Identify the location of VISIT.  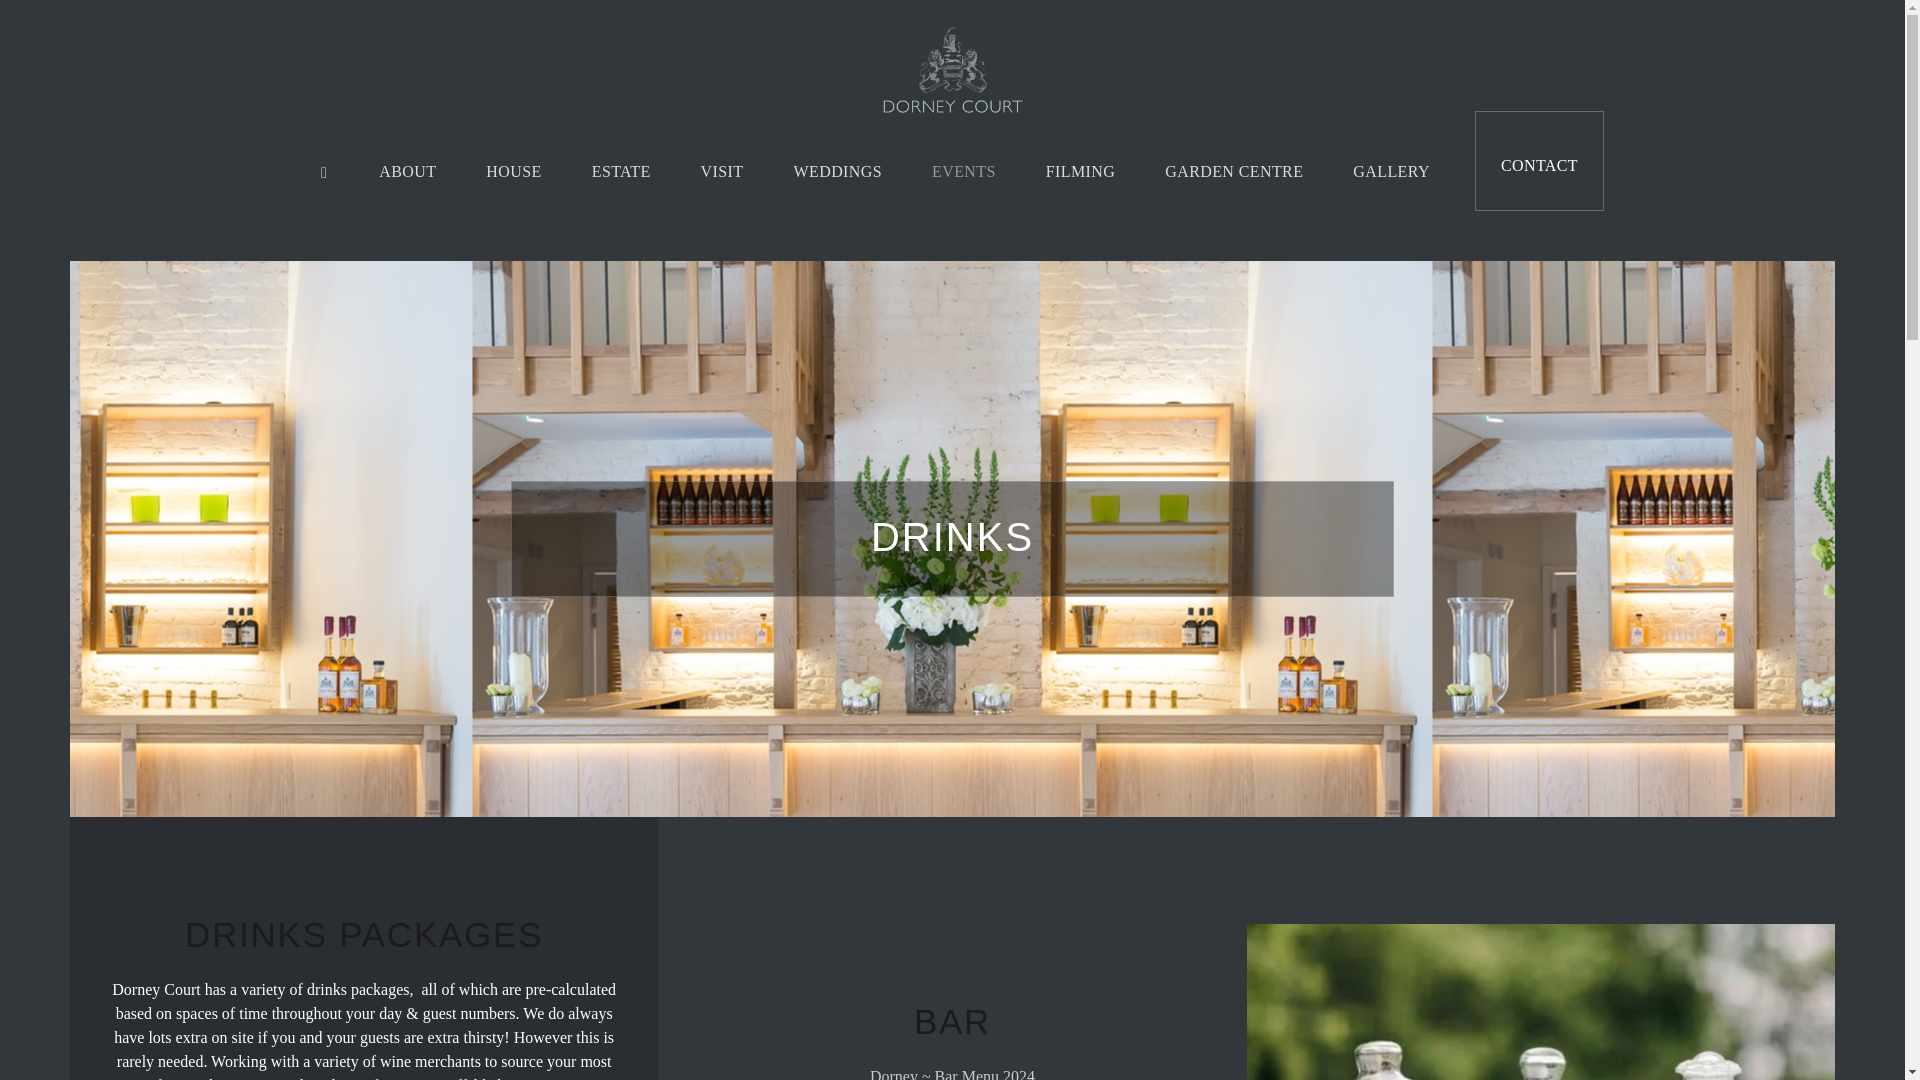
(722, 170).